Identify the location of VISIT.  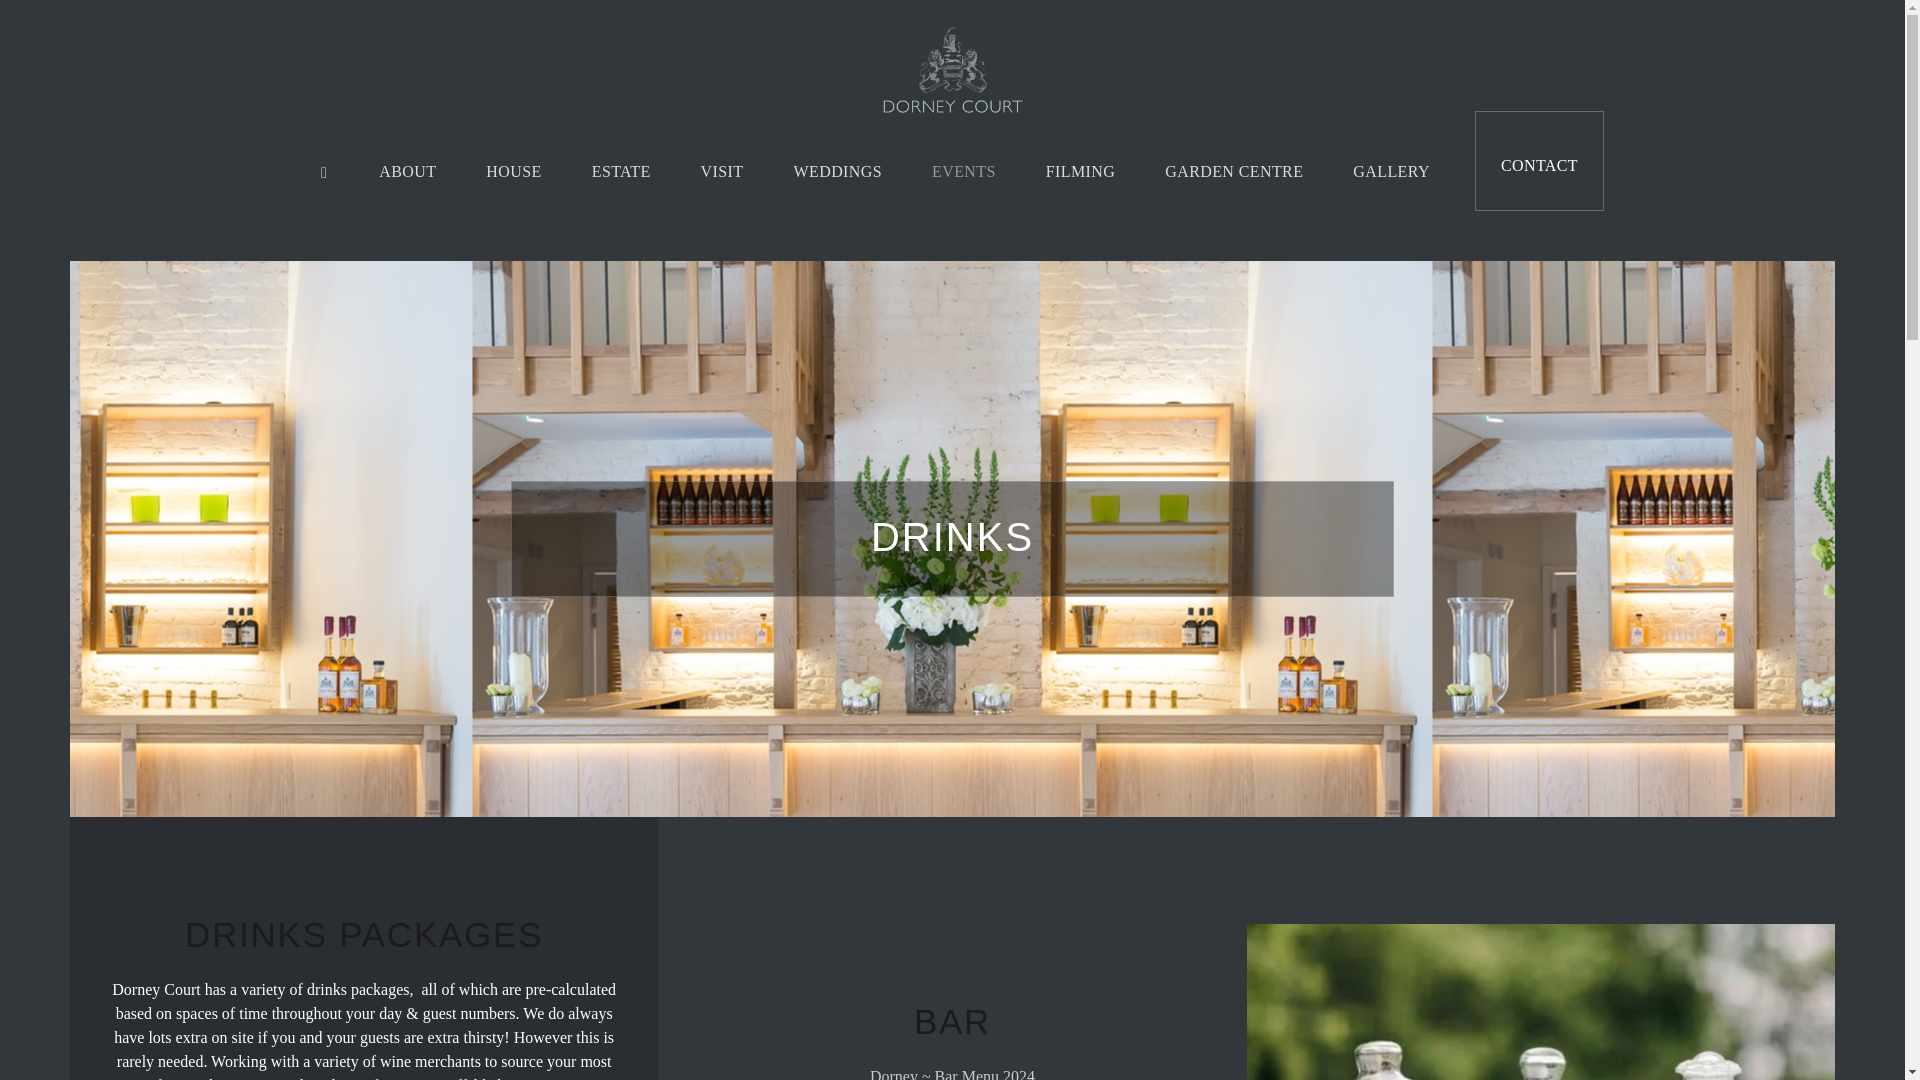
(722, 170).